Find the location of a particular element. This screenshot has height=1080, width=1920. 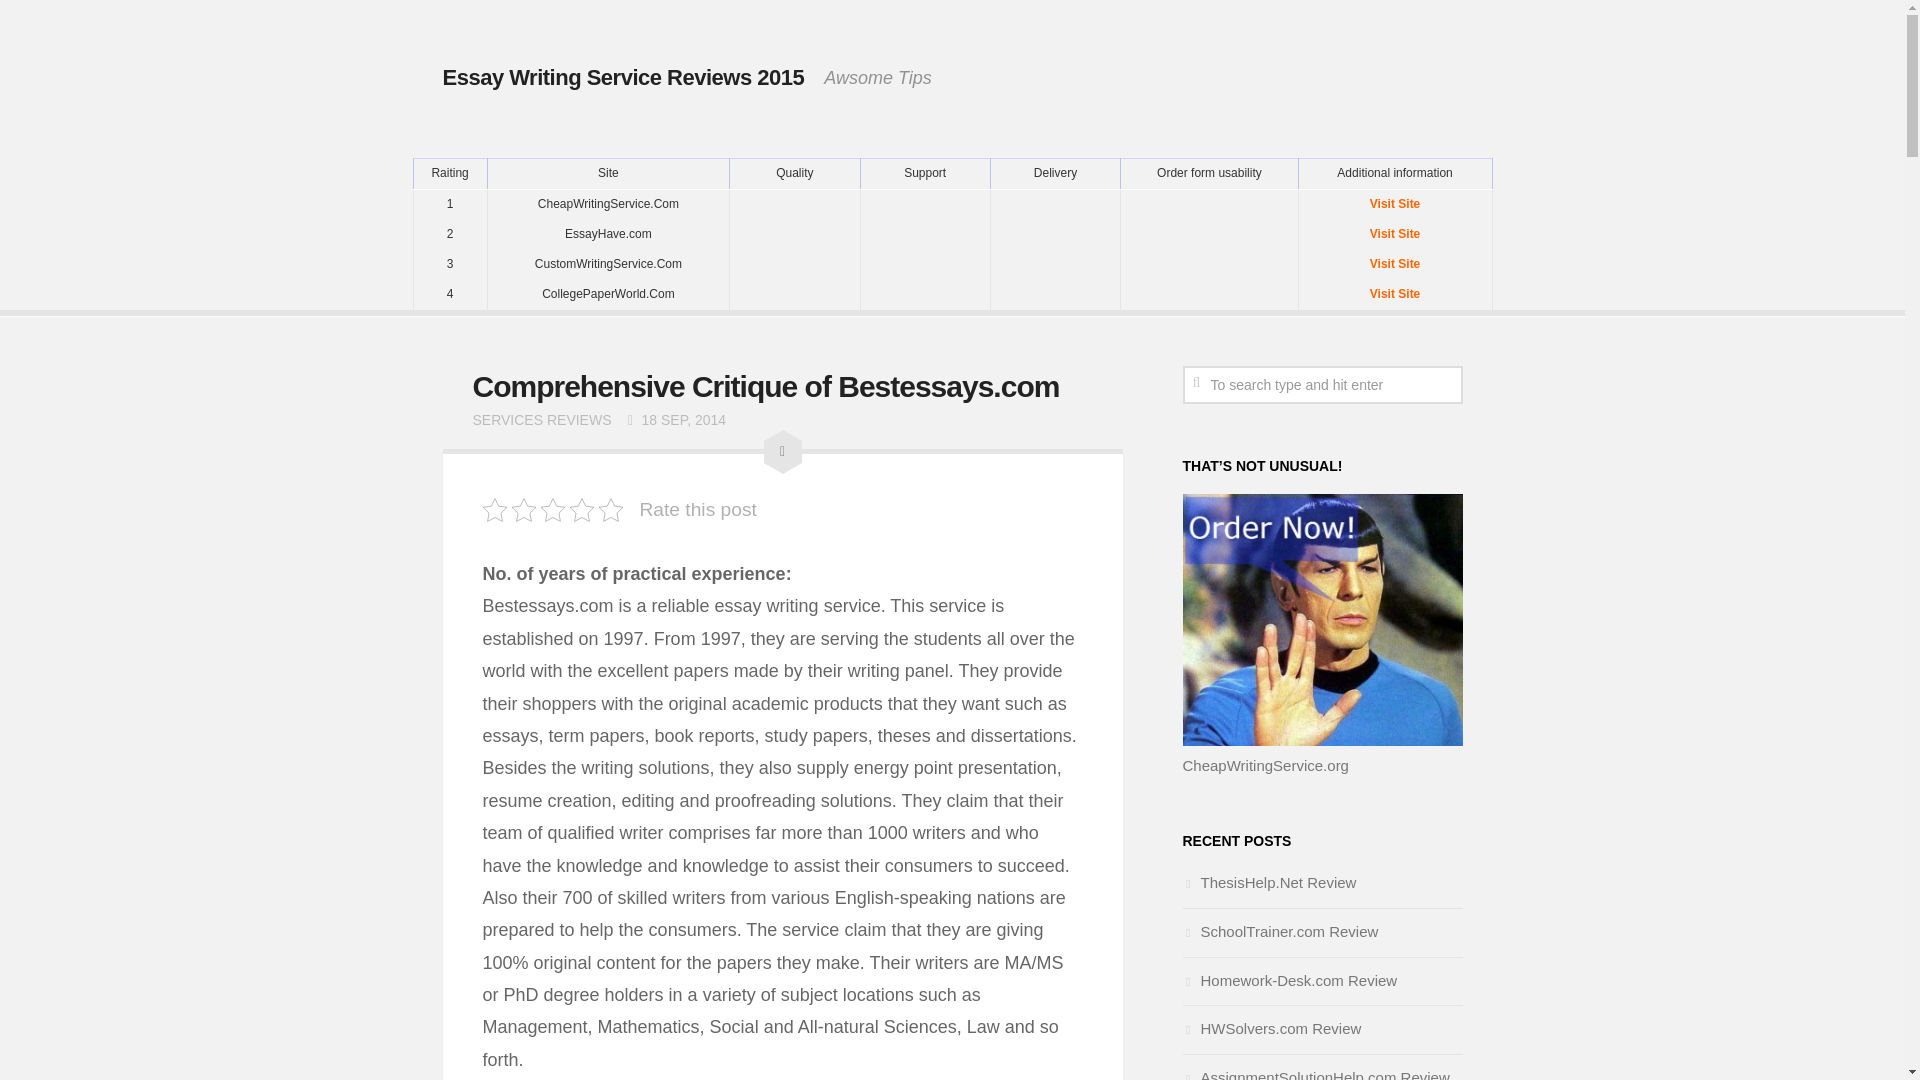

SERVICES REVIEWS is located at coordinates (541, 419).